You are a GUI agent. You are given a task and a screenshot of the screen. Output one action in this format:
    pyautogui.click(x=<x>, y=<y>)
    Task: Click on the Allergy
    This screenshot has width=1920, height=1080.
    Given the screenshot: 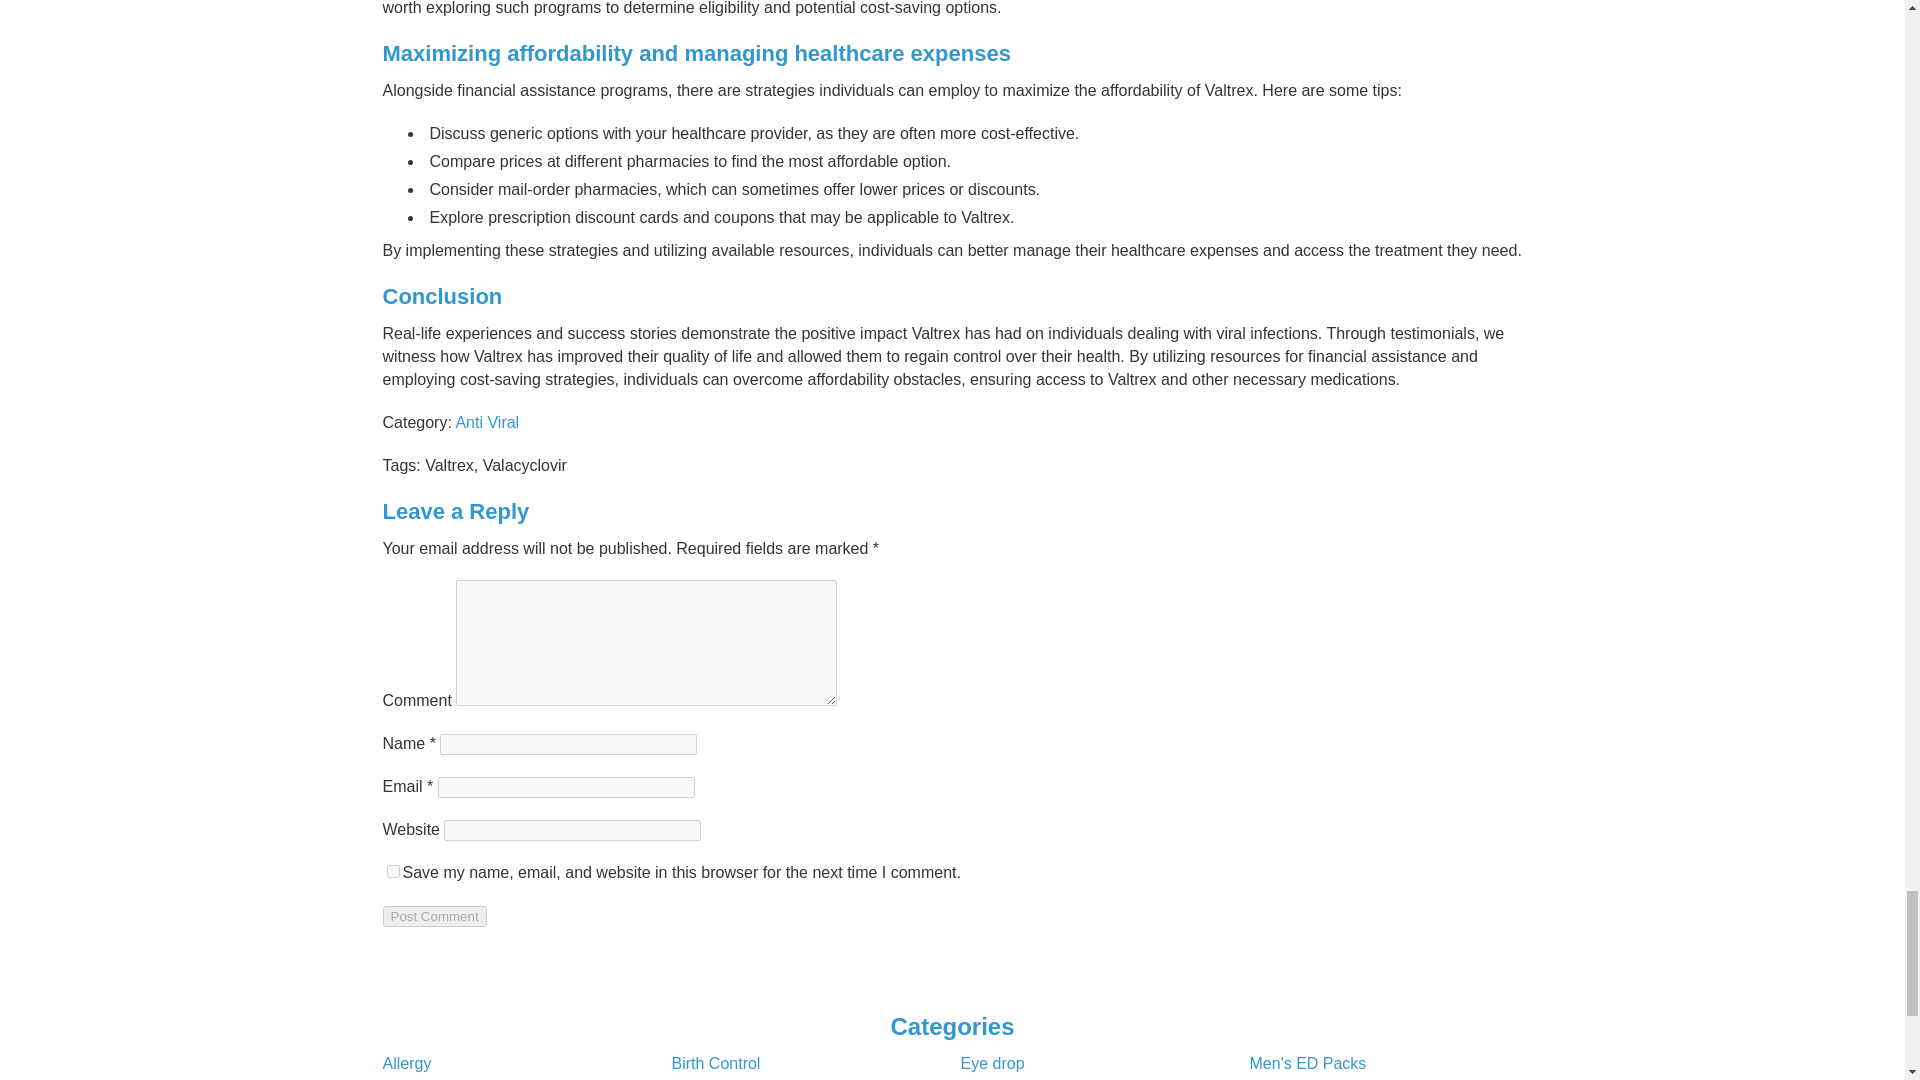 What is the action you would take?
    pyautogui.click(x=406, y=1064)
    